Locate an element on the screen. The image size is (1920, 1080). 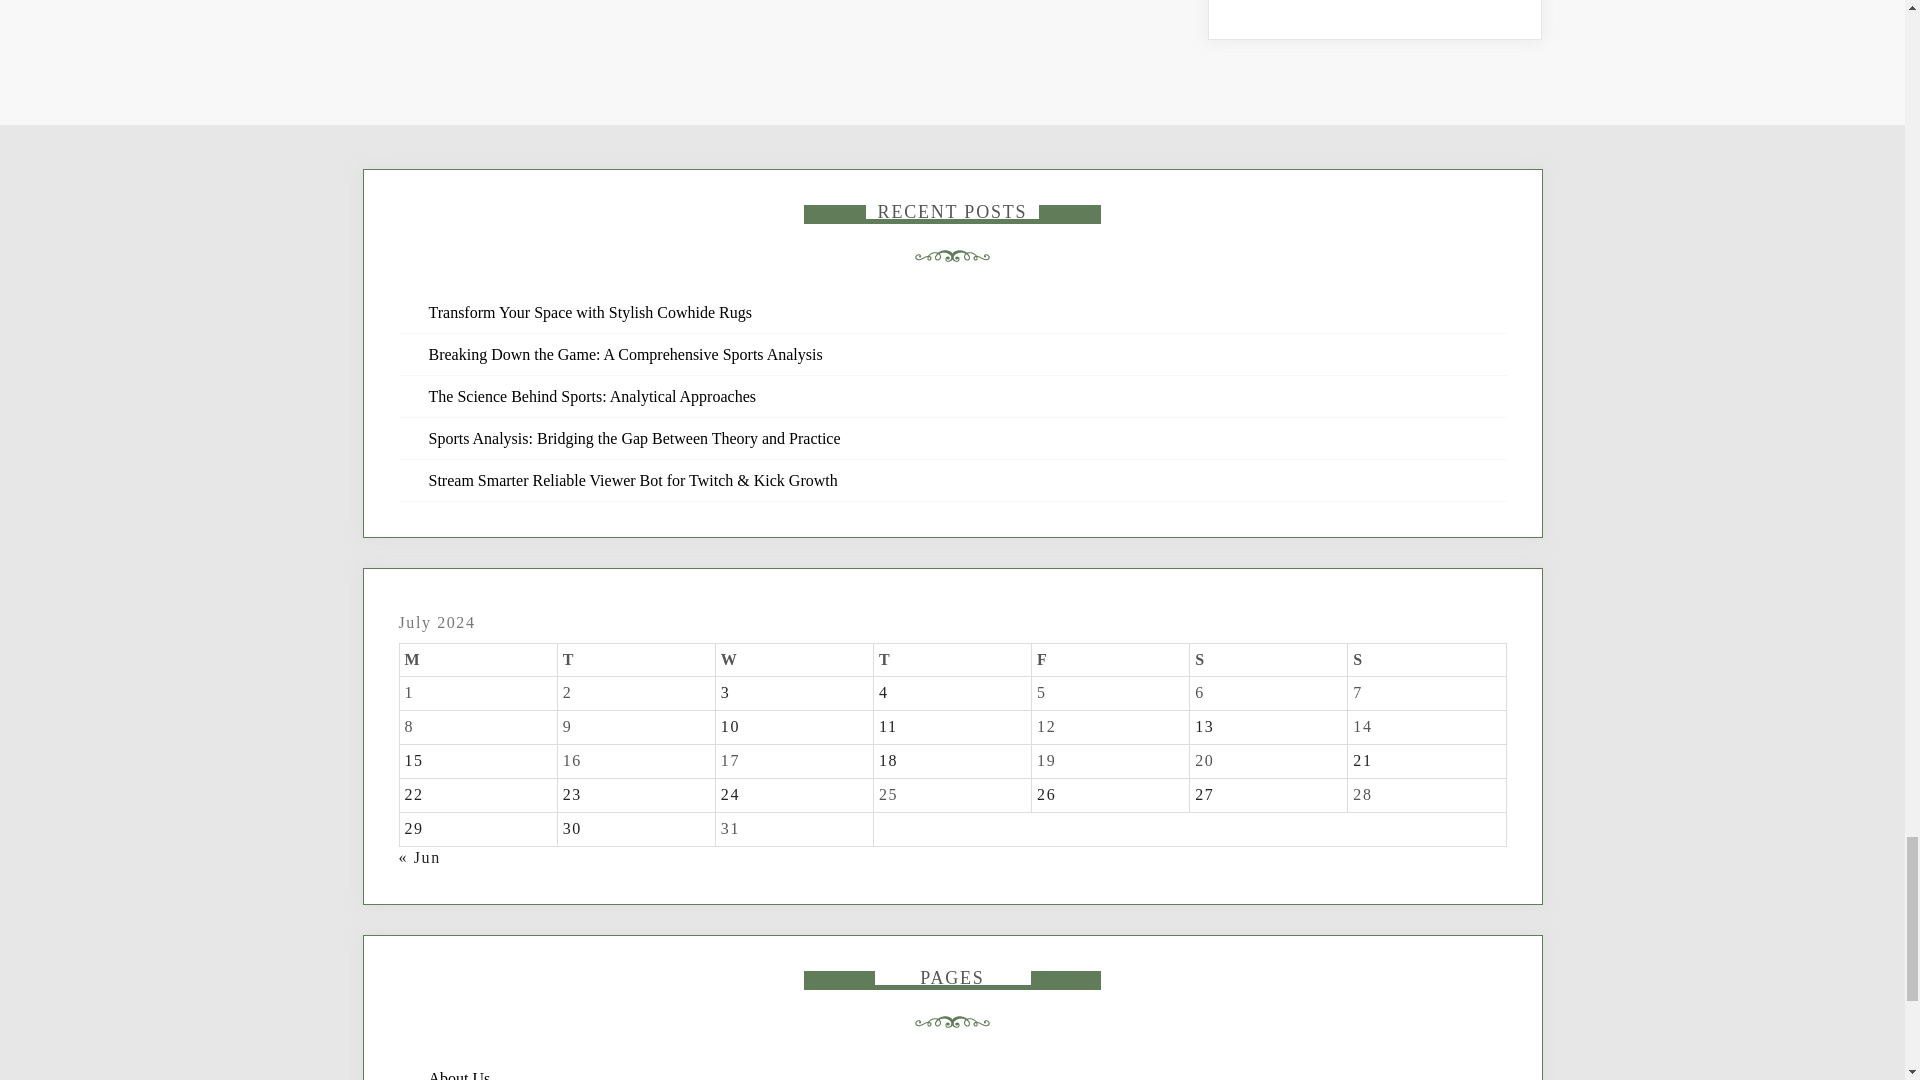
Saturday is located at coordinates (1268, 660).